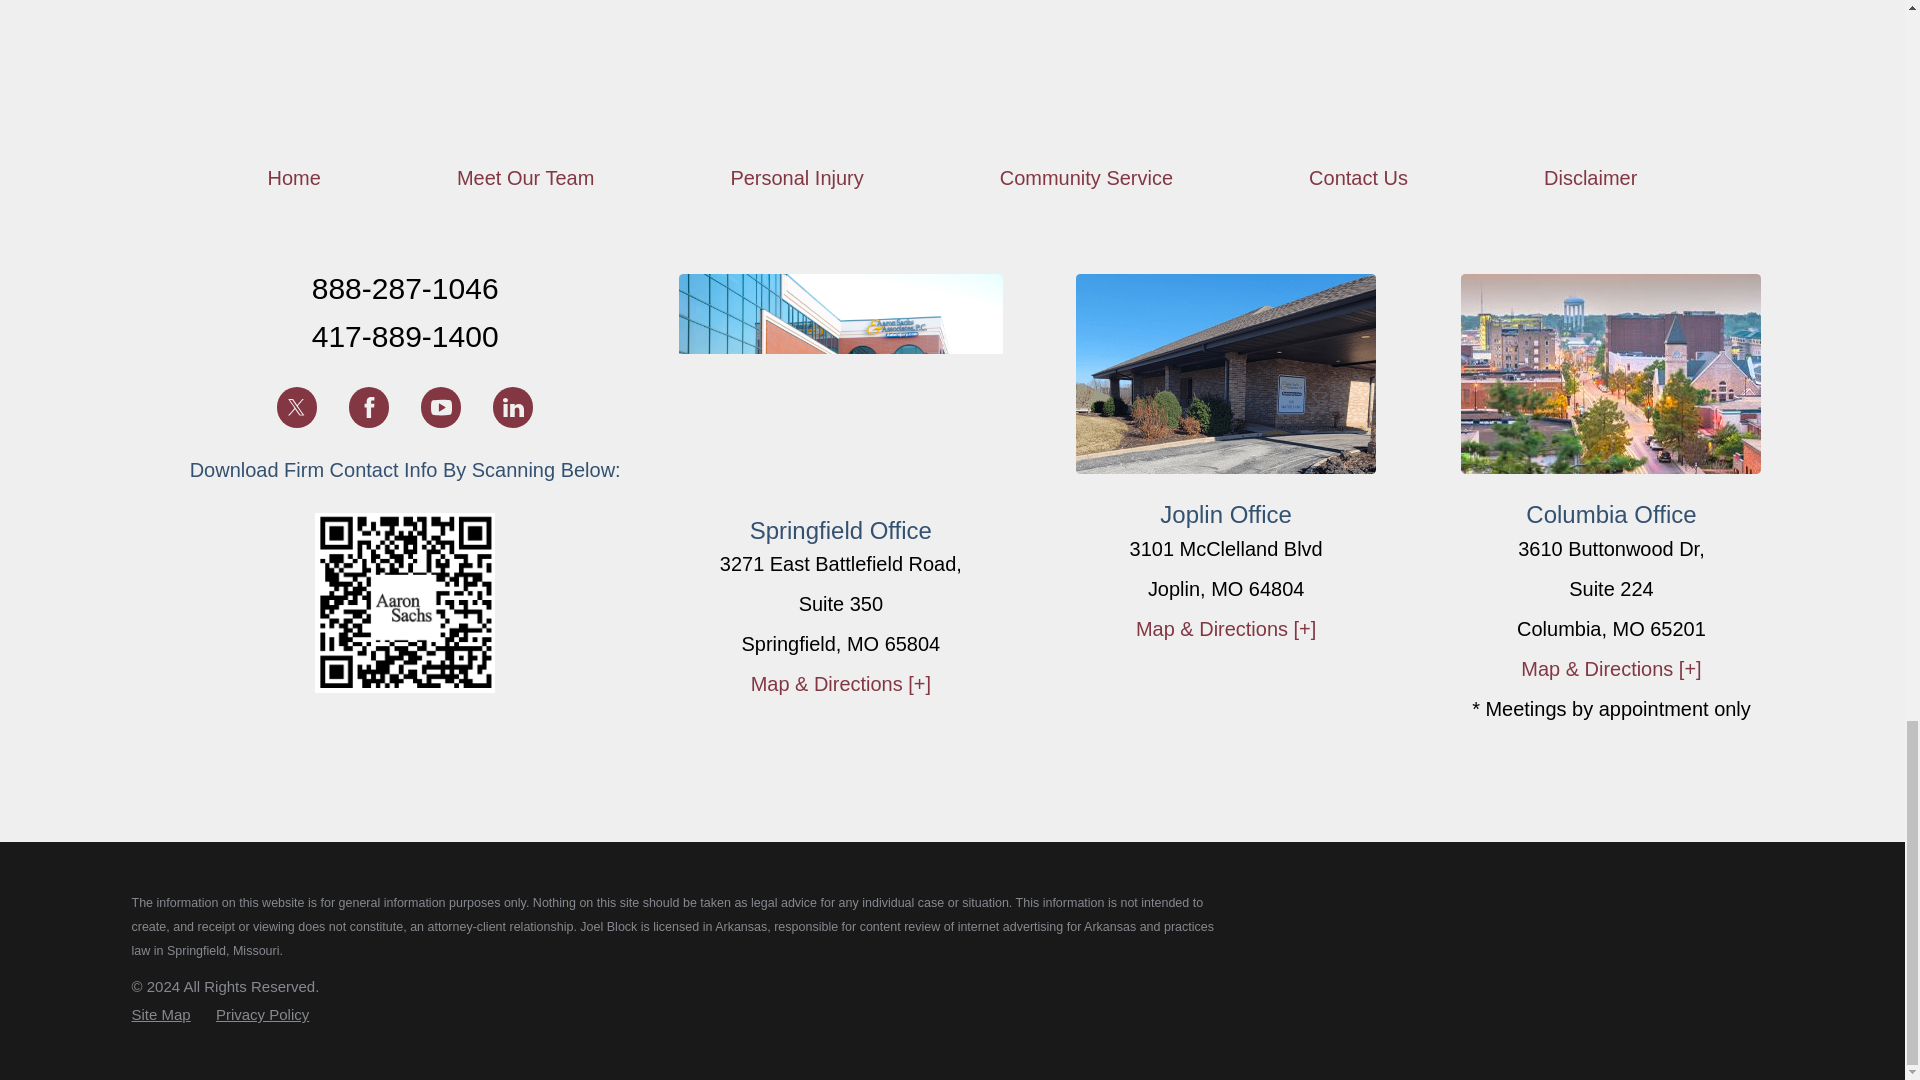 This screenshot has height=1080, width=1920. Describe the element at coordinates (440, 406) in the screenshot. I see `YouTube` at that location.